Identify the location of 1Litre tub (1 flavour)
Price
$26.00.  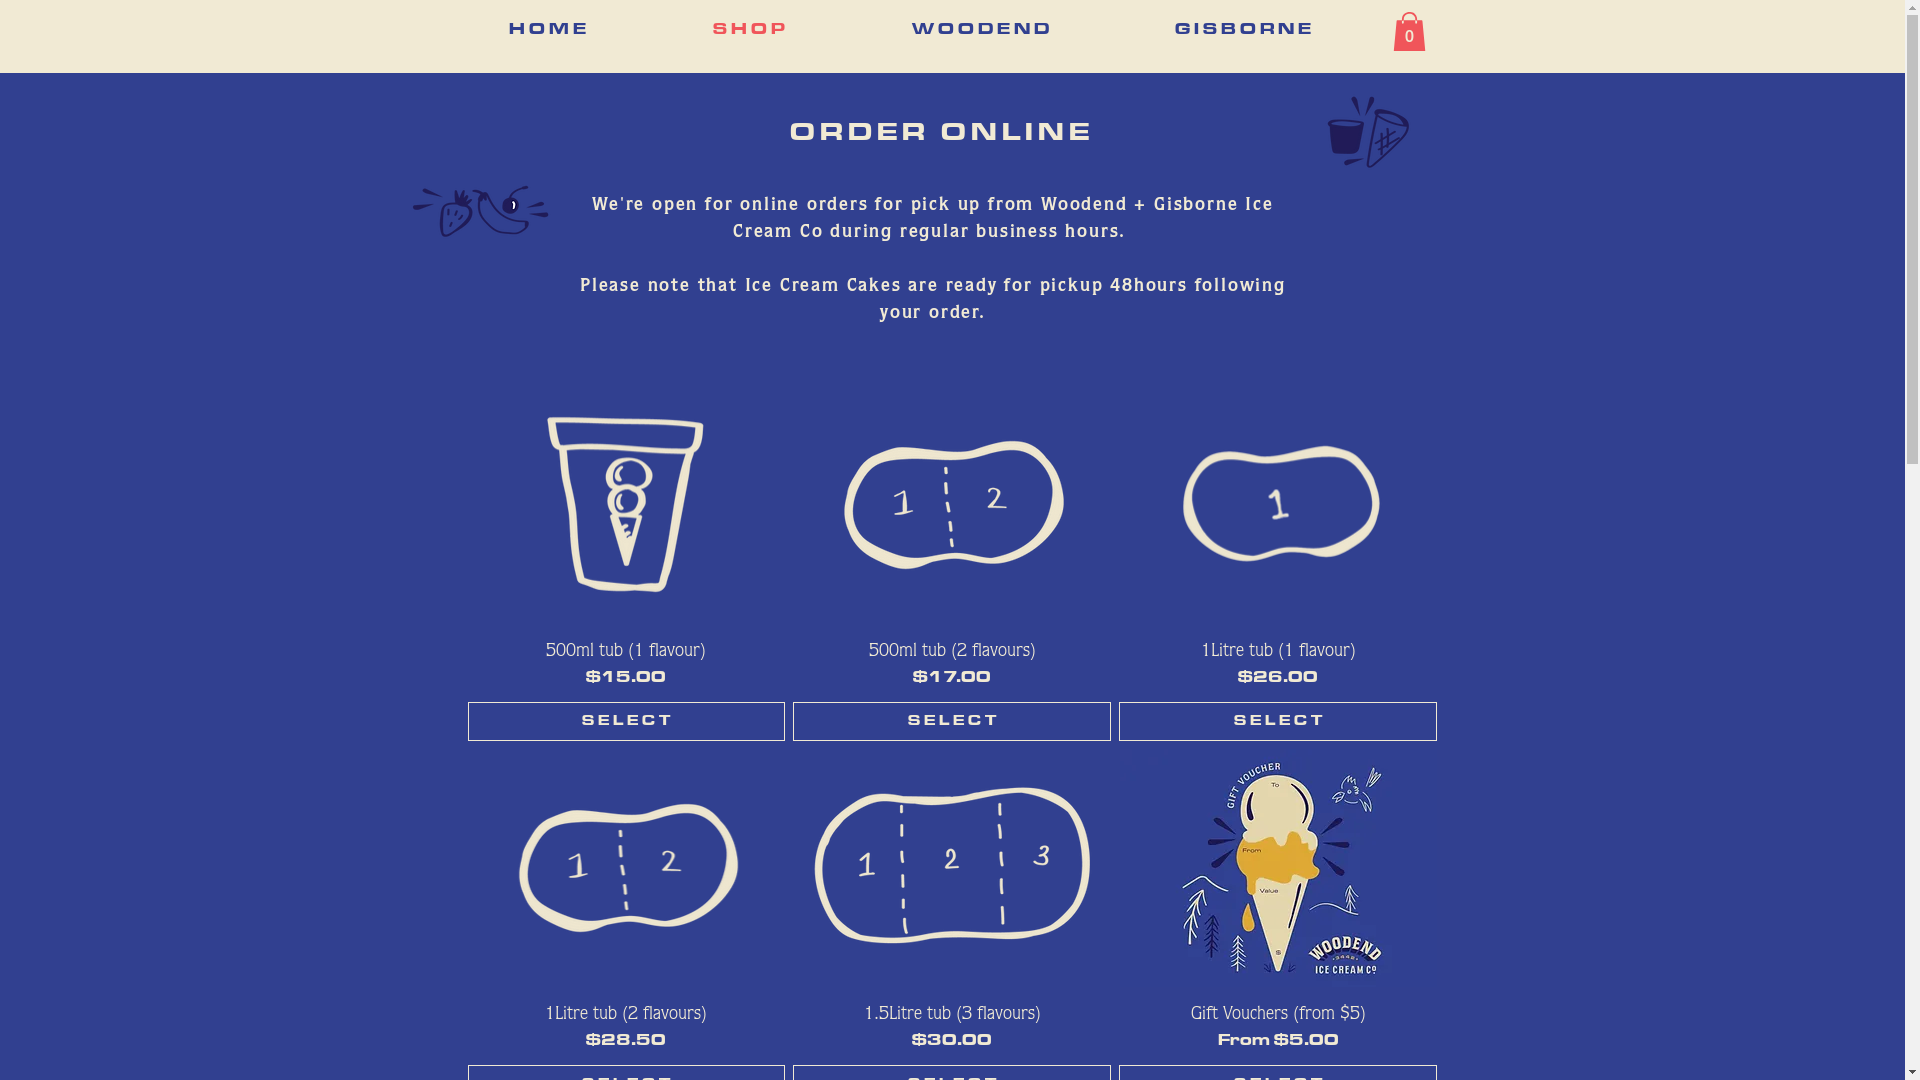
(1278, 665).